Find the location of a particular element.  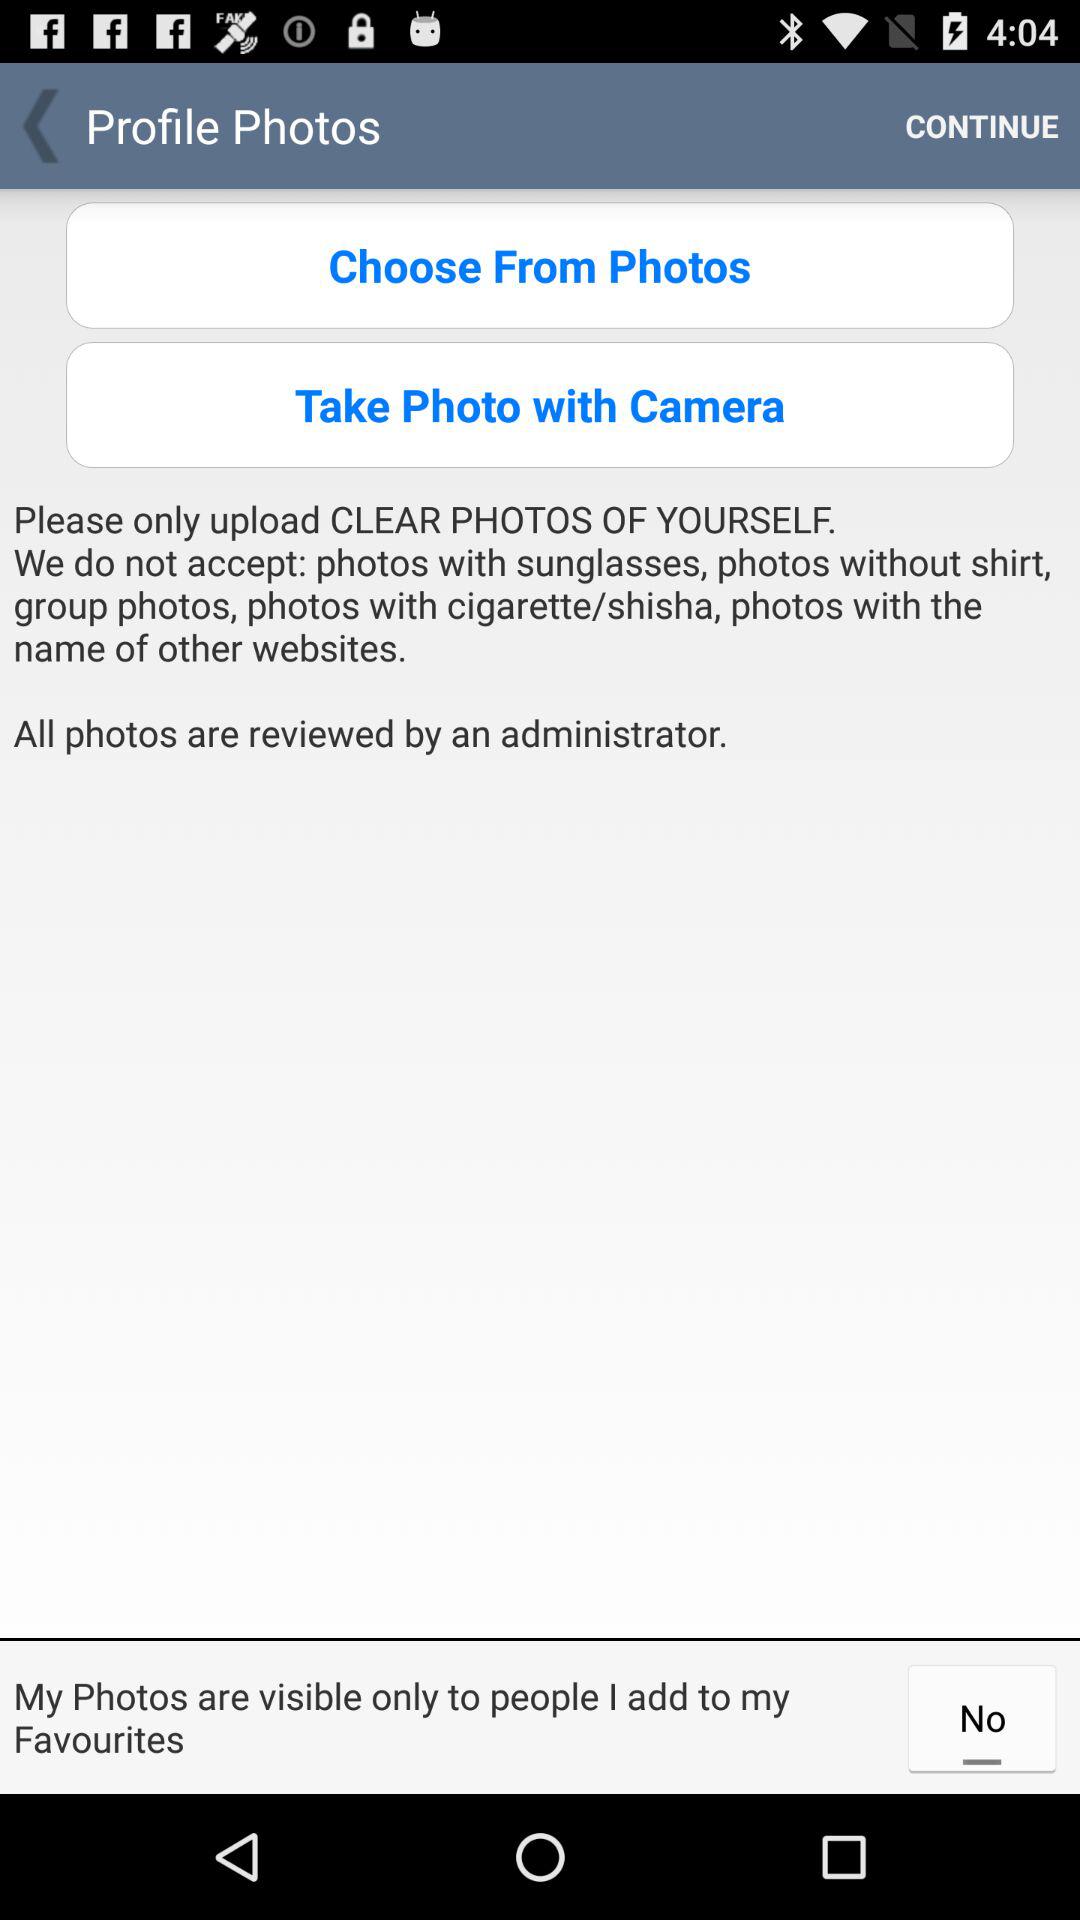

open take photo with is located at coordinates (540, 404).